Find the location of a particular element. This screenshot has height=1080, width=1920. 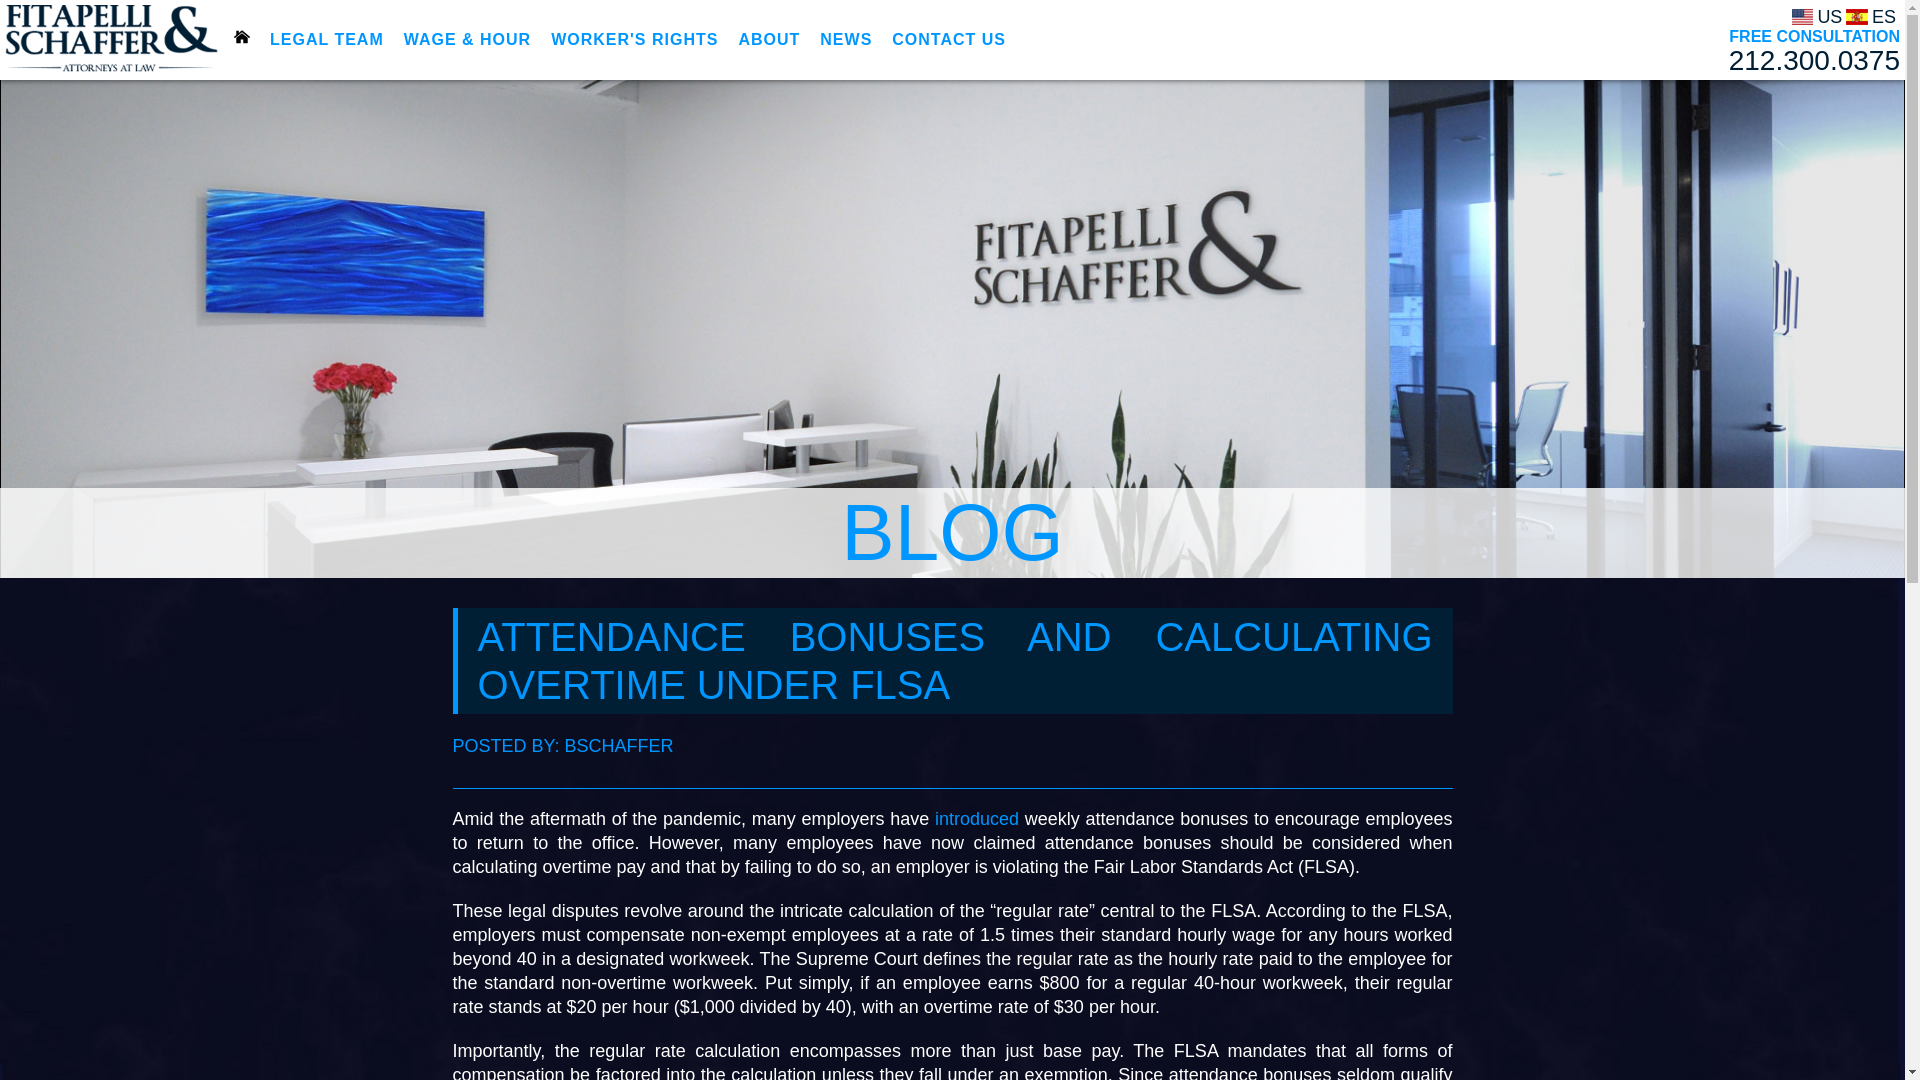

ES is located at coordinates (1870, 15).